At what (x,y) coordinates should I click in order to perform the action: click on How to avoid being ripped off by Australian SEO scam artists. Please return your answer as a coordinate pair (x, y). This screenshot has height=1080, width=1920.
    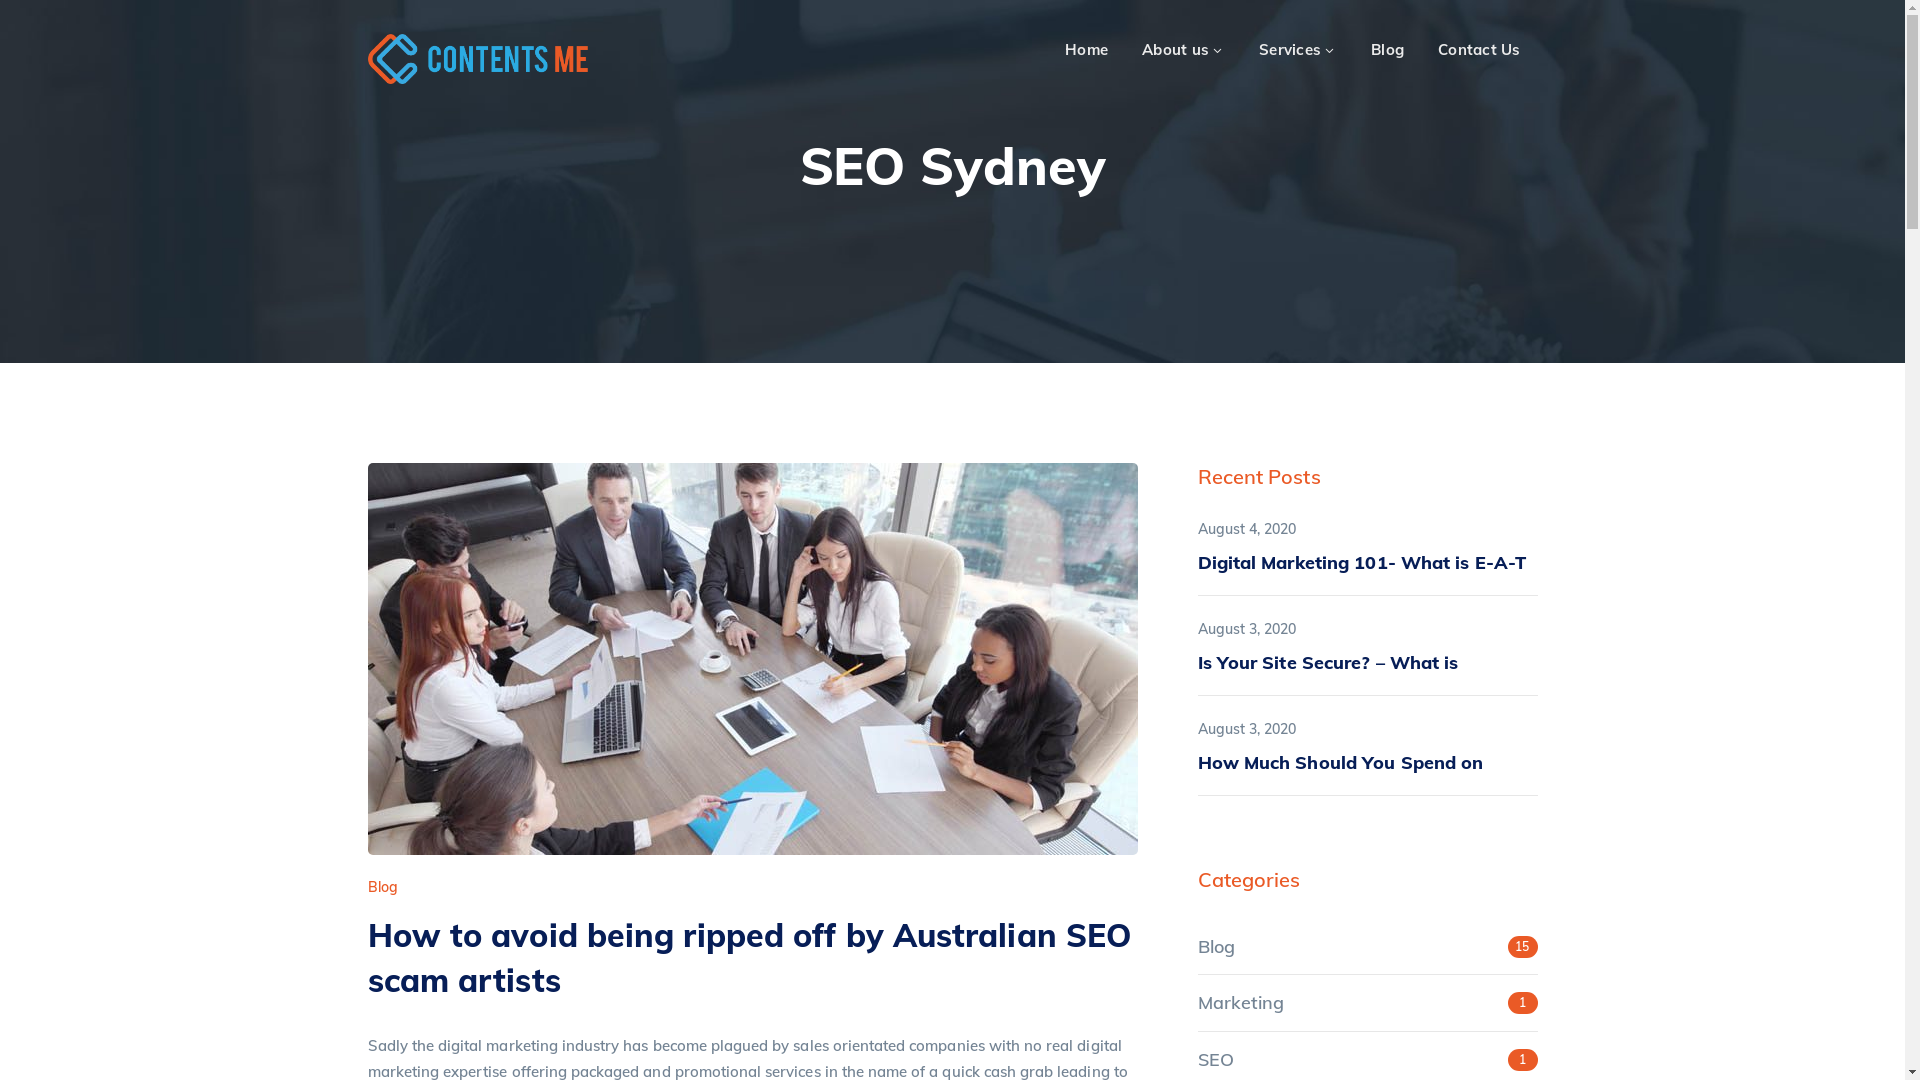
    Looking at the image, I should click on (750, 958).